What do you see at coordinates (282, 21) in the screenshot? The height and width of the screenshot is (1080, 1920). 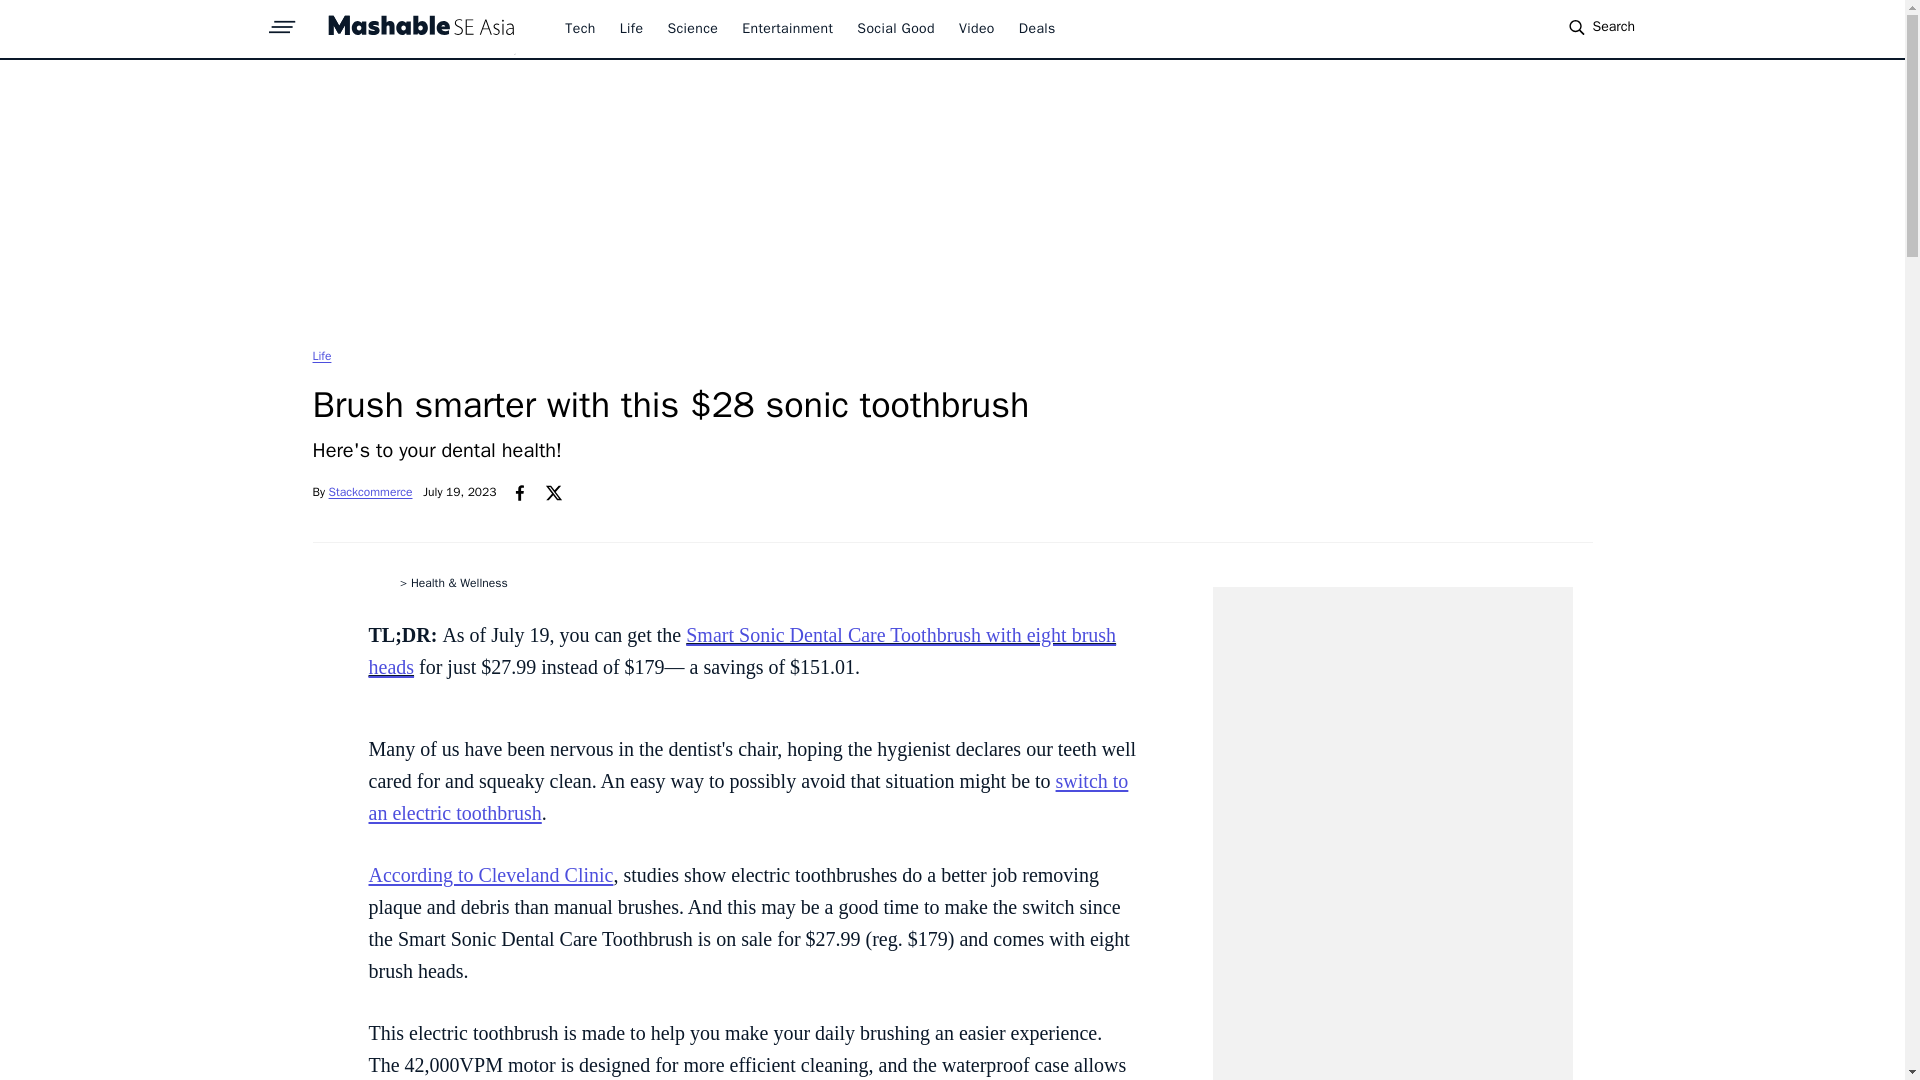 I see `sprite-hamburger` at bounding box center [282, 21].